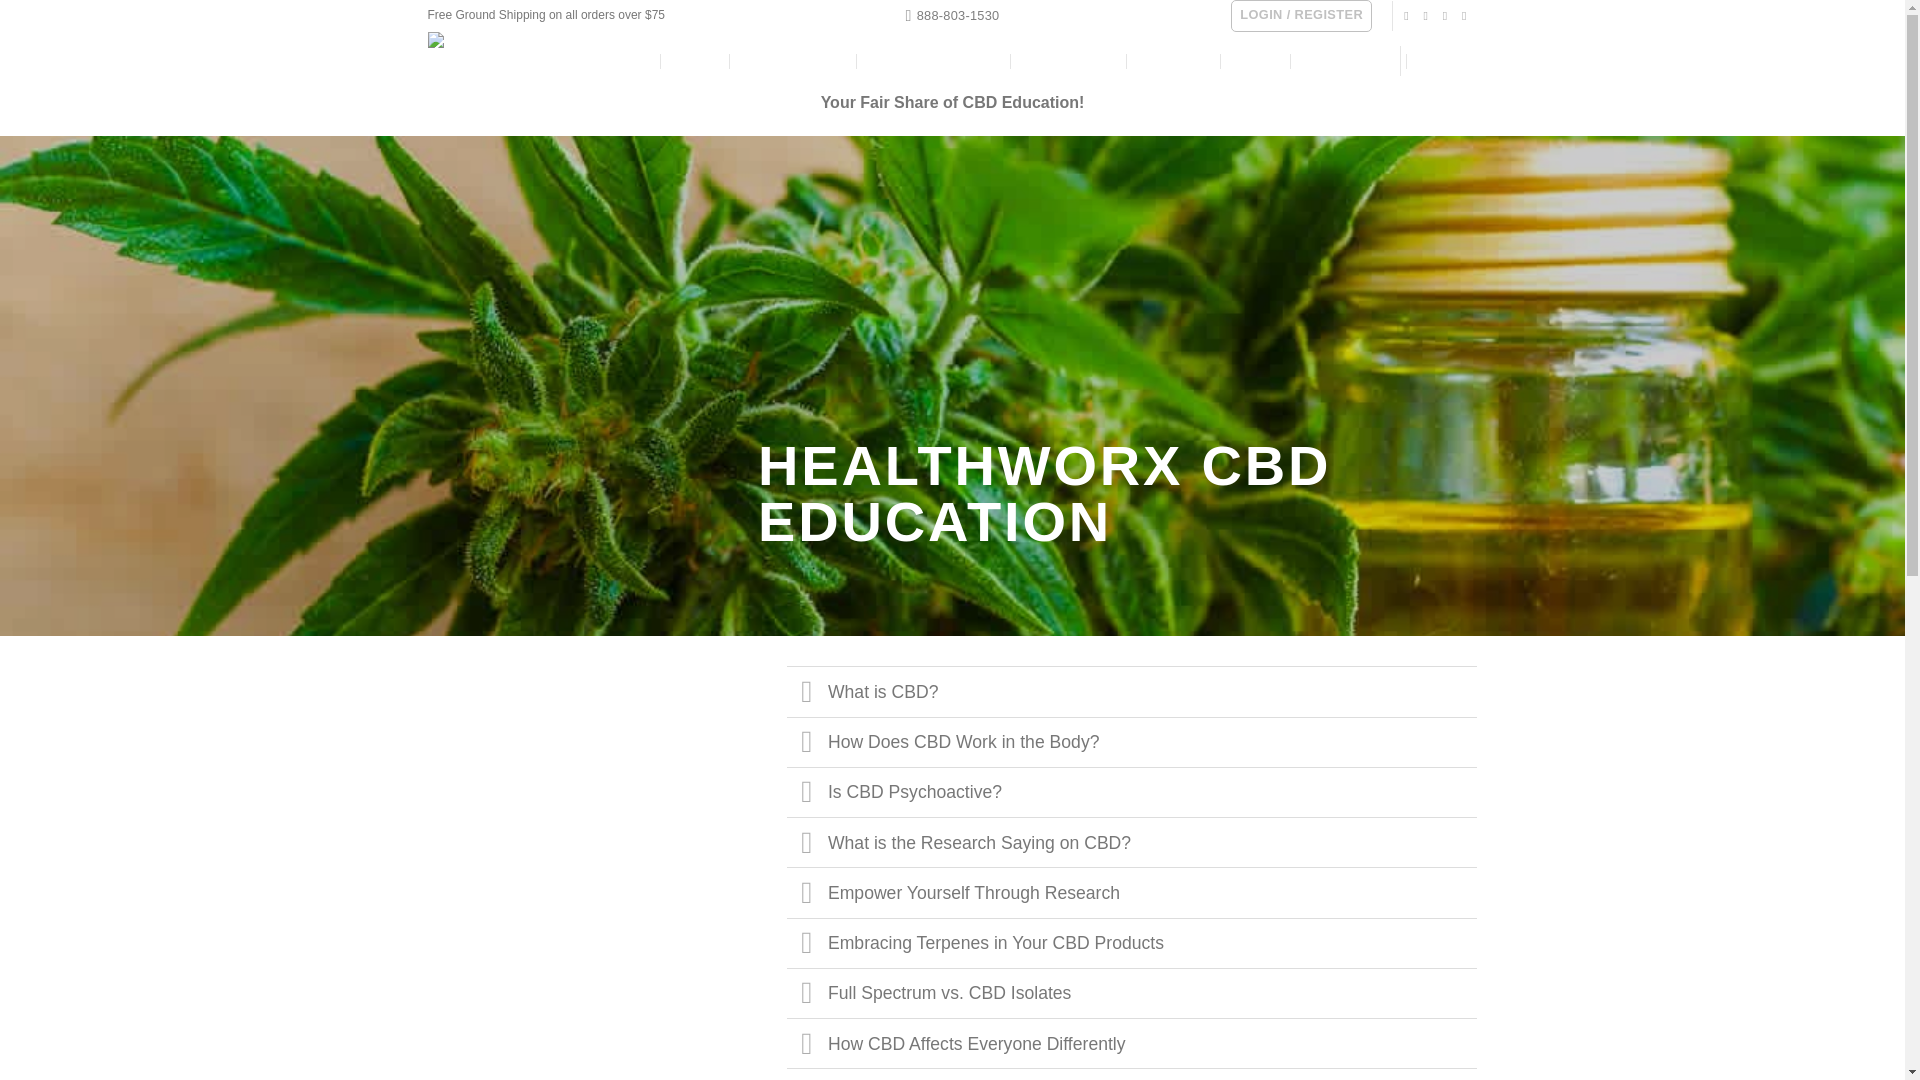 The height and width of the screenshot is (1080, 1920). I want to click on LOYALTY PROGRAM, so click(934, 62).